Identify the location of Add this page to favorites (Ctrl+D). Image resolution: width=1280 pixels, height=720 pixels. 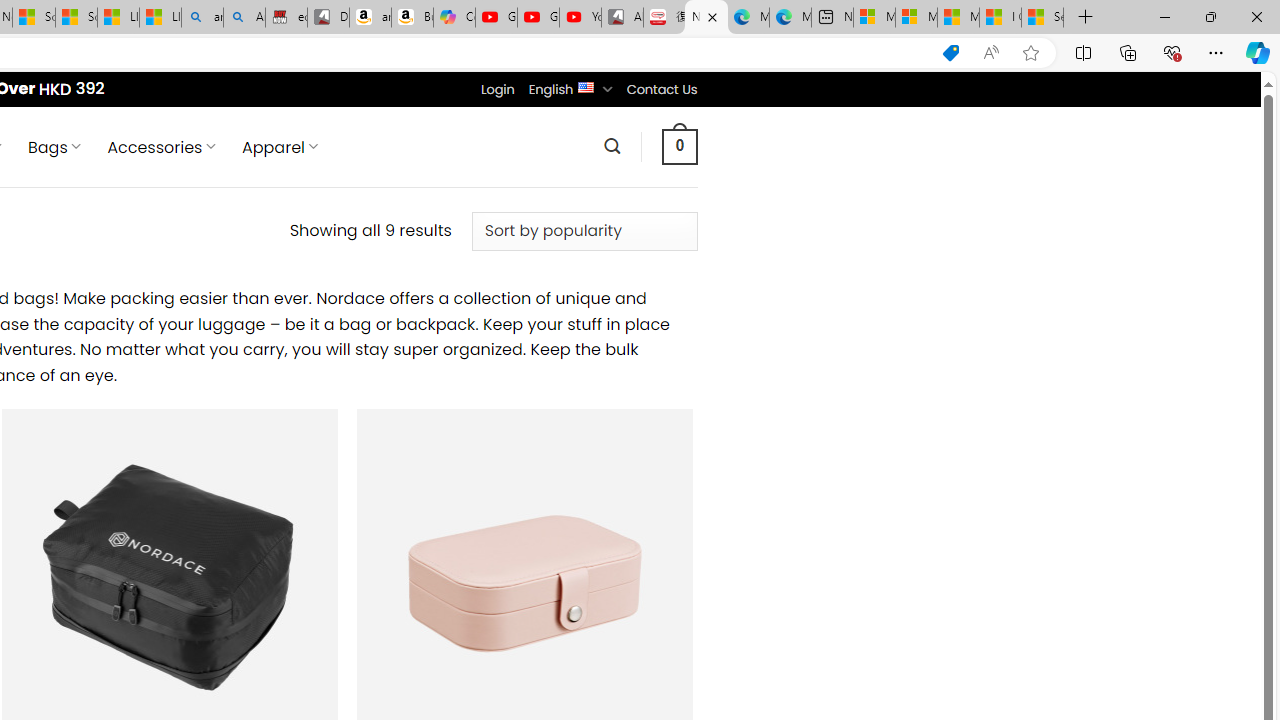
(1030, 53).